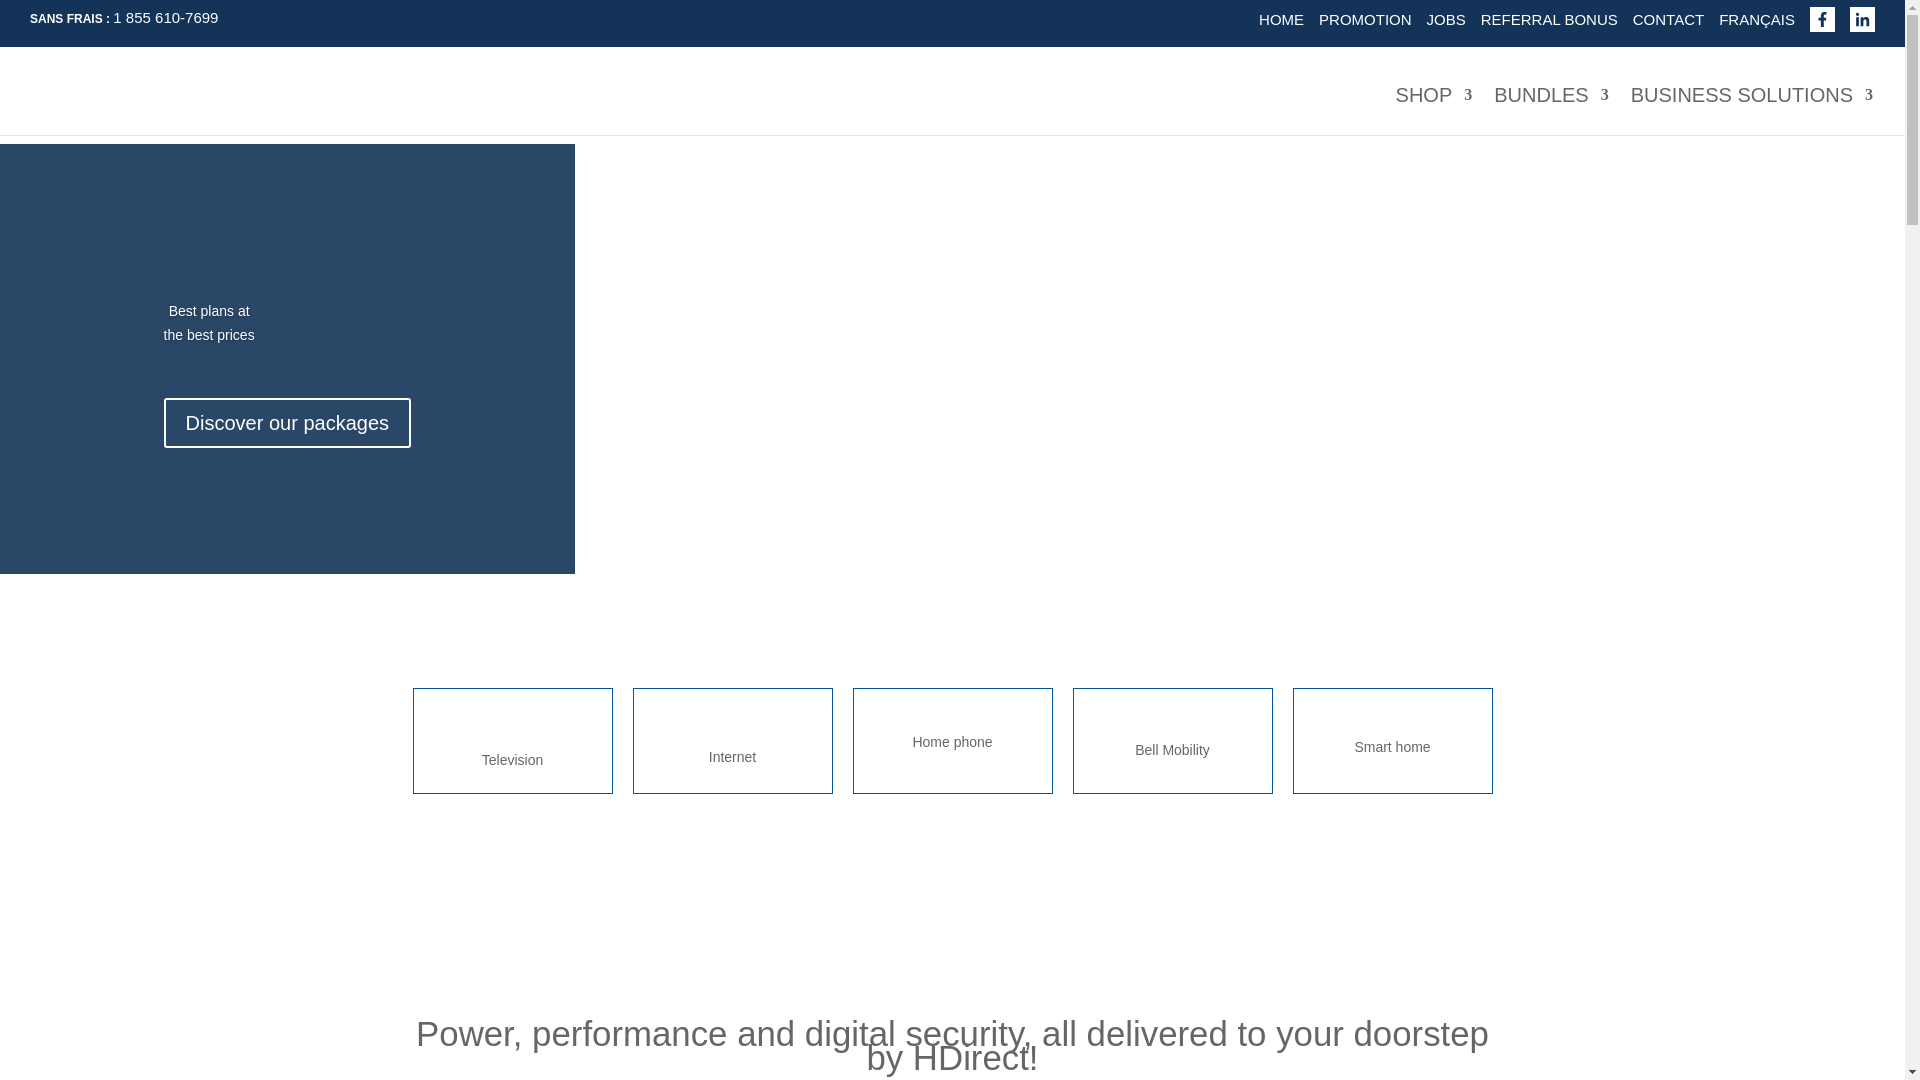 The height and width of the screenshot is (1080, 1920). I want to click on REFERRAL BONUS, so click(1549, 20).